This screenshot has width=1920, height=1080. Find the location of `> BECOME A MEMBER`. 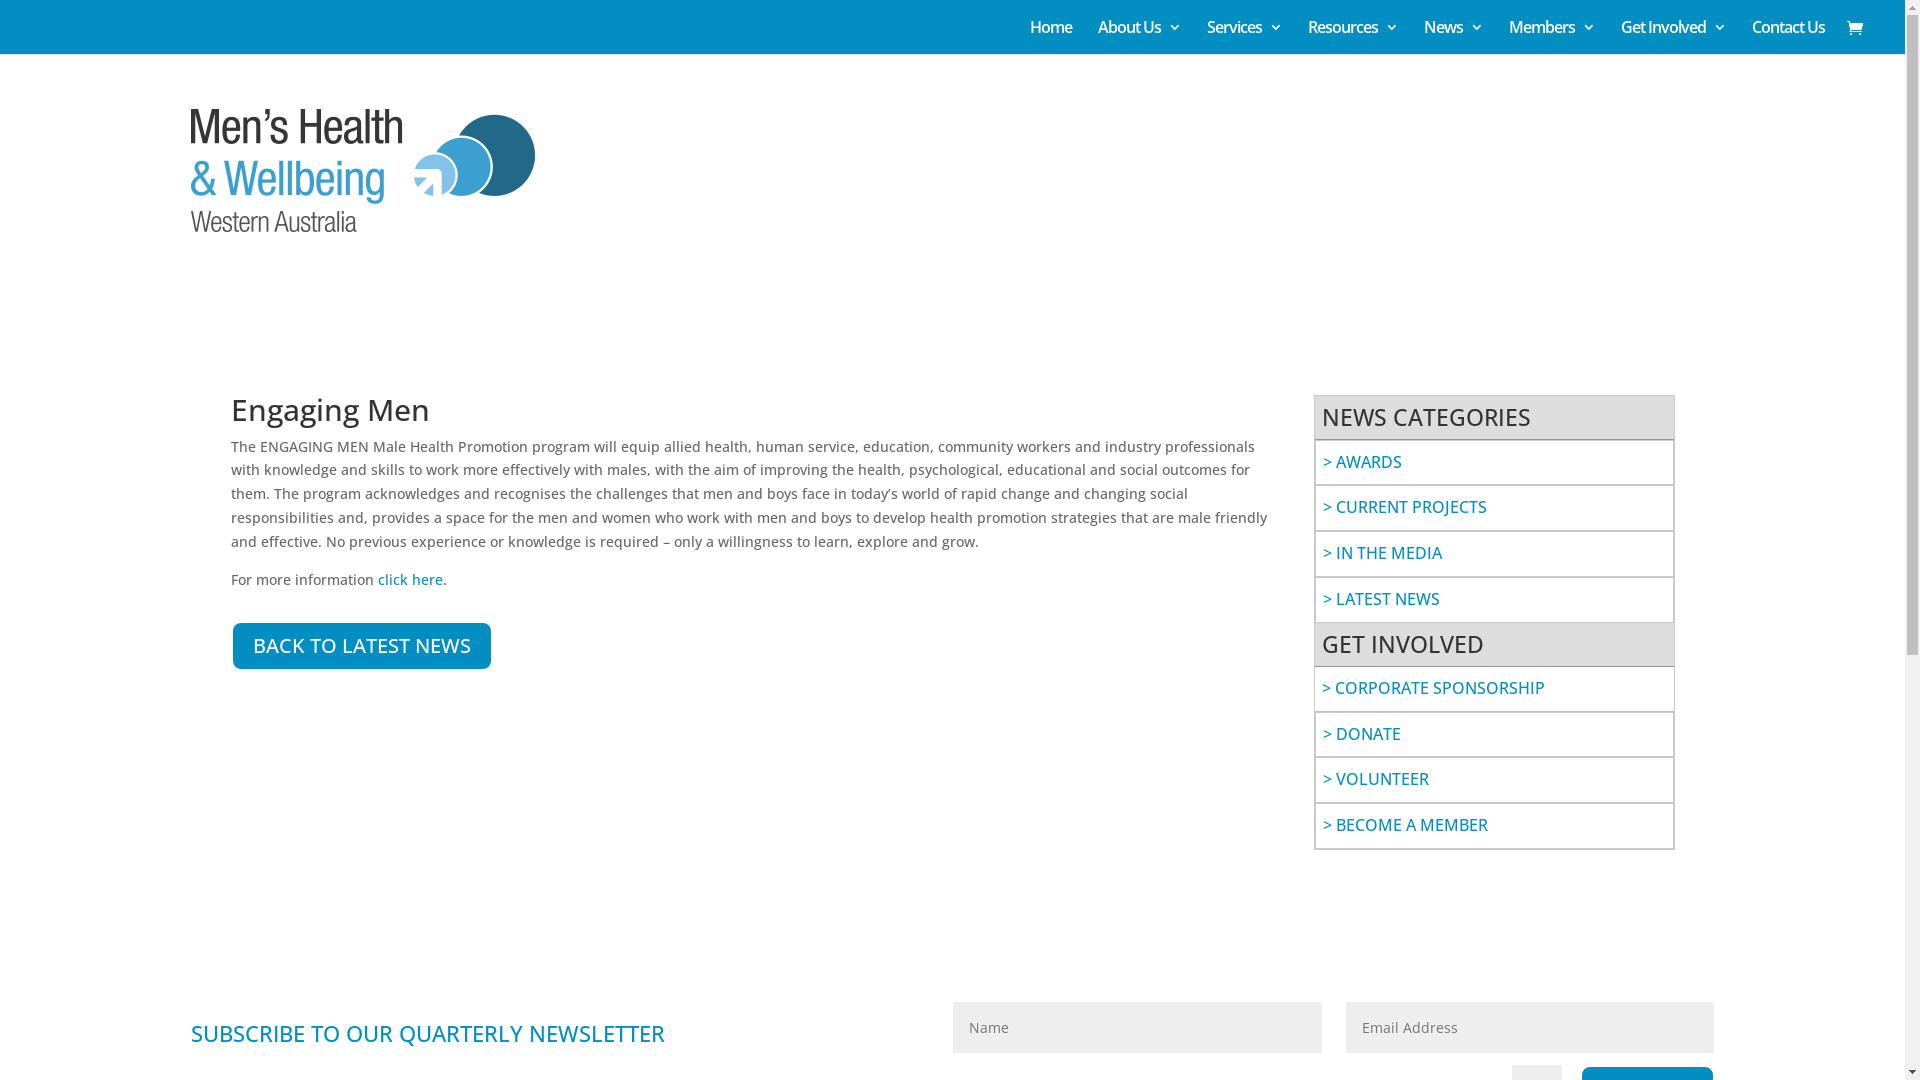

> BECOME A MEMBER is located at coordinates (1404, 825).